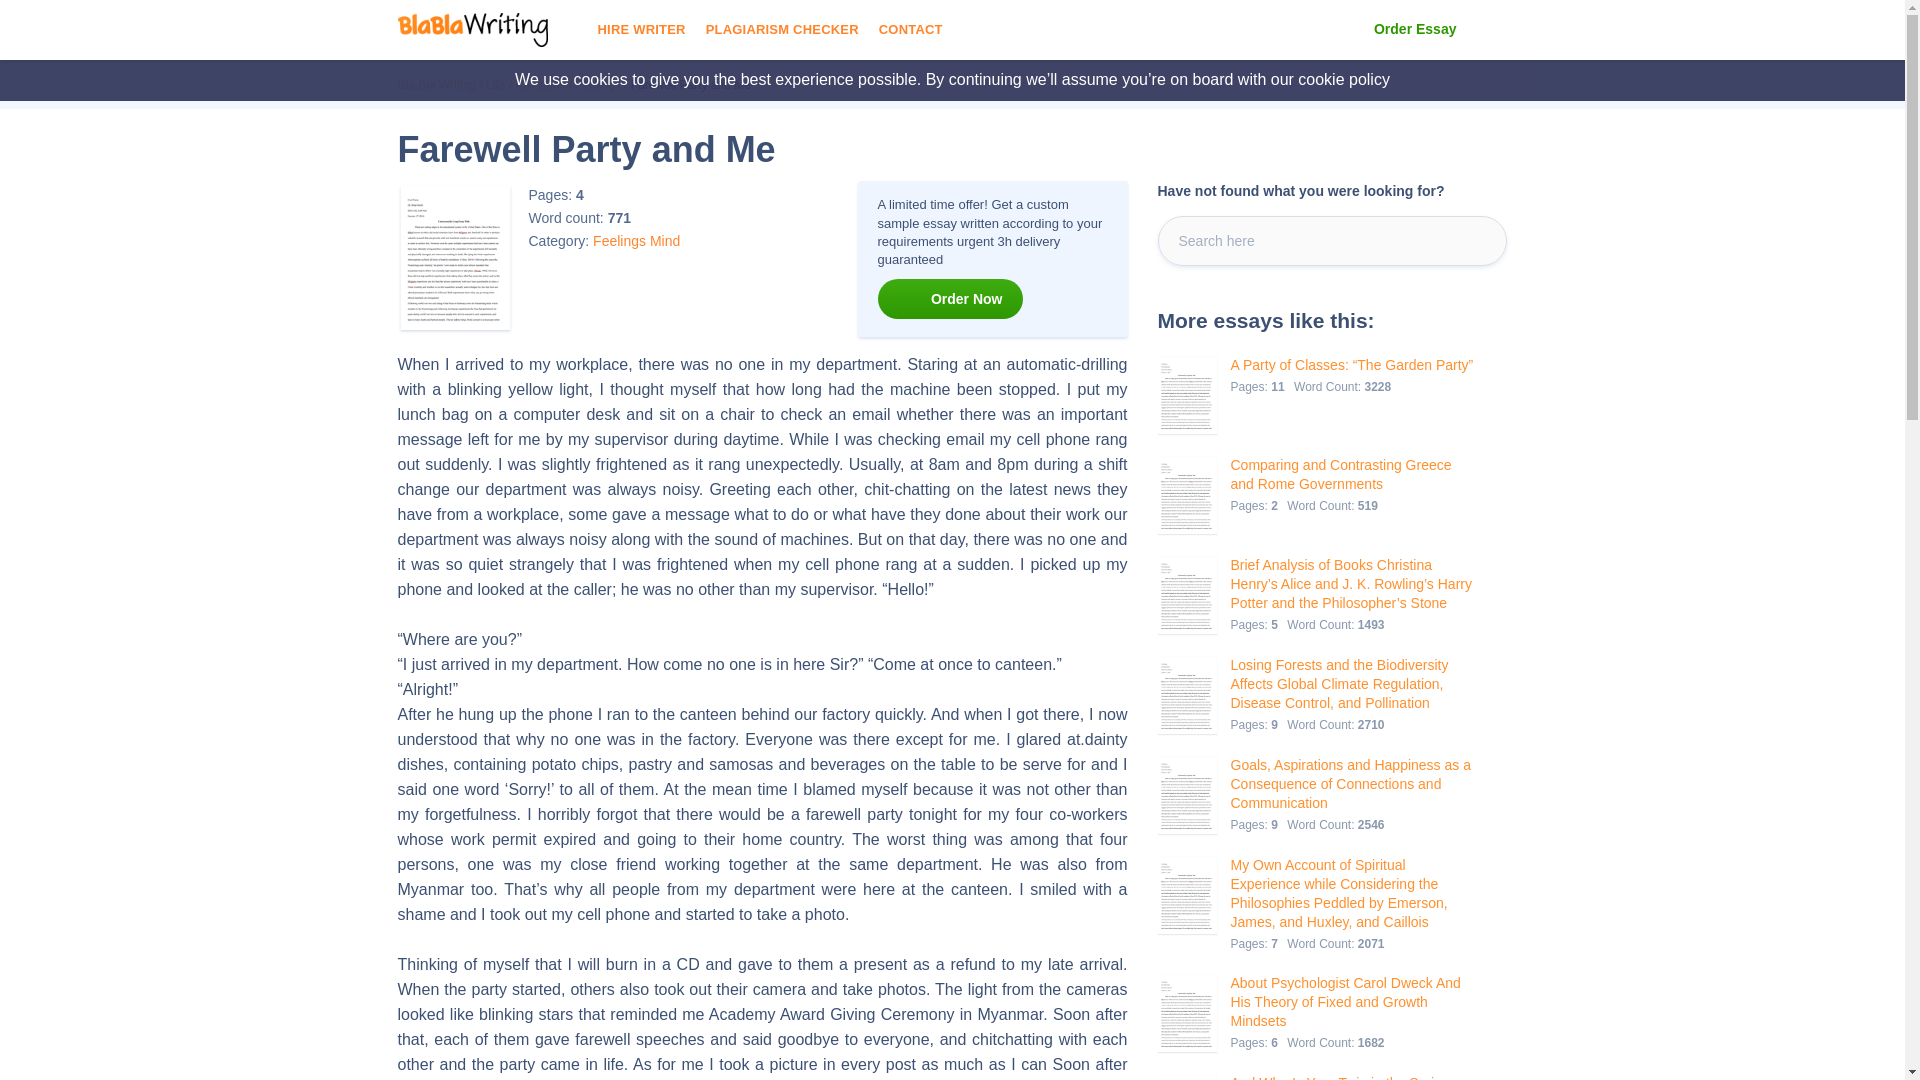  Describe the element at coordinates (597, 84) in the screenshot. I see `Feelings` at that location.